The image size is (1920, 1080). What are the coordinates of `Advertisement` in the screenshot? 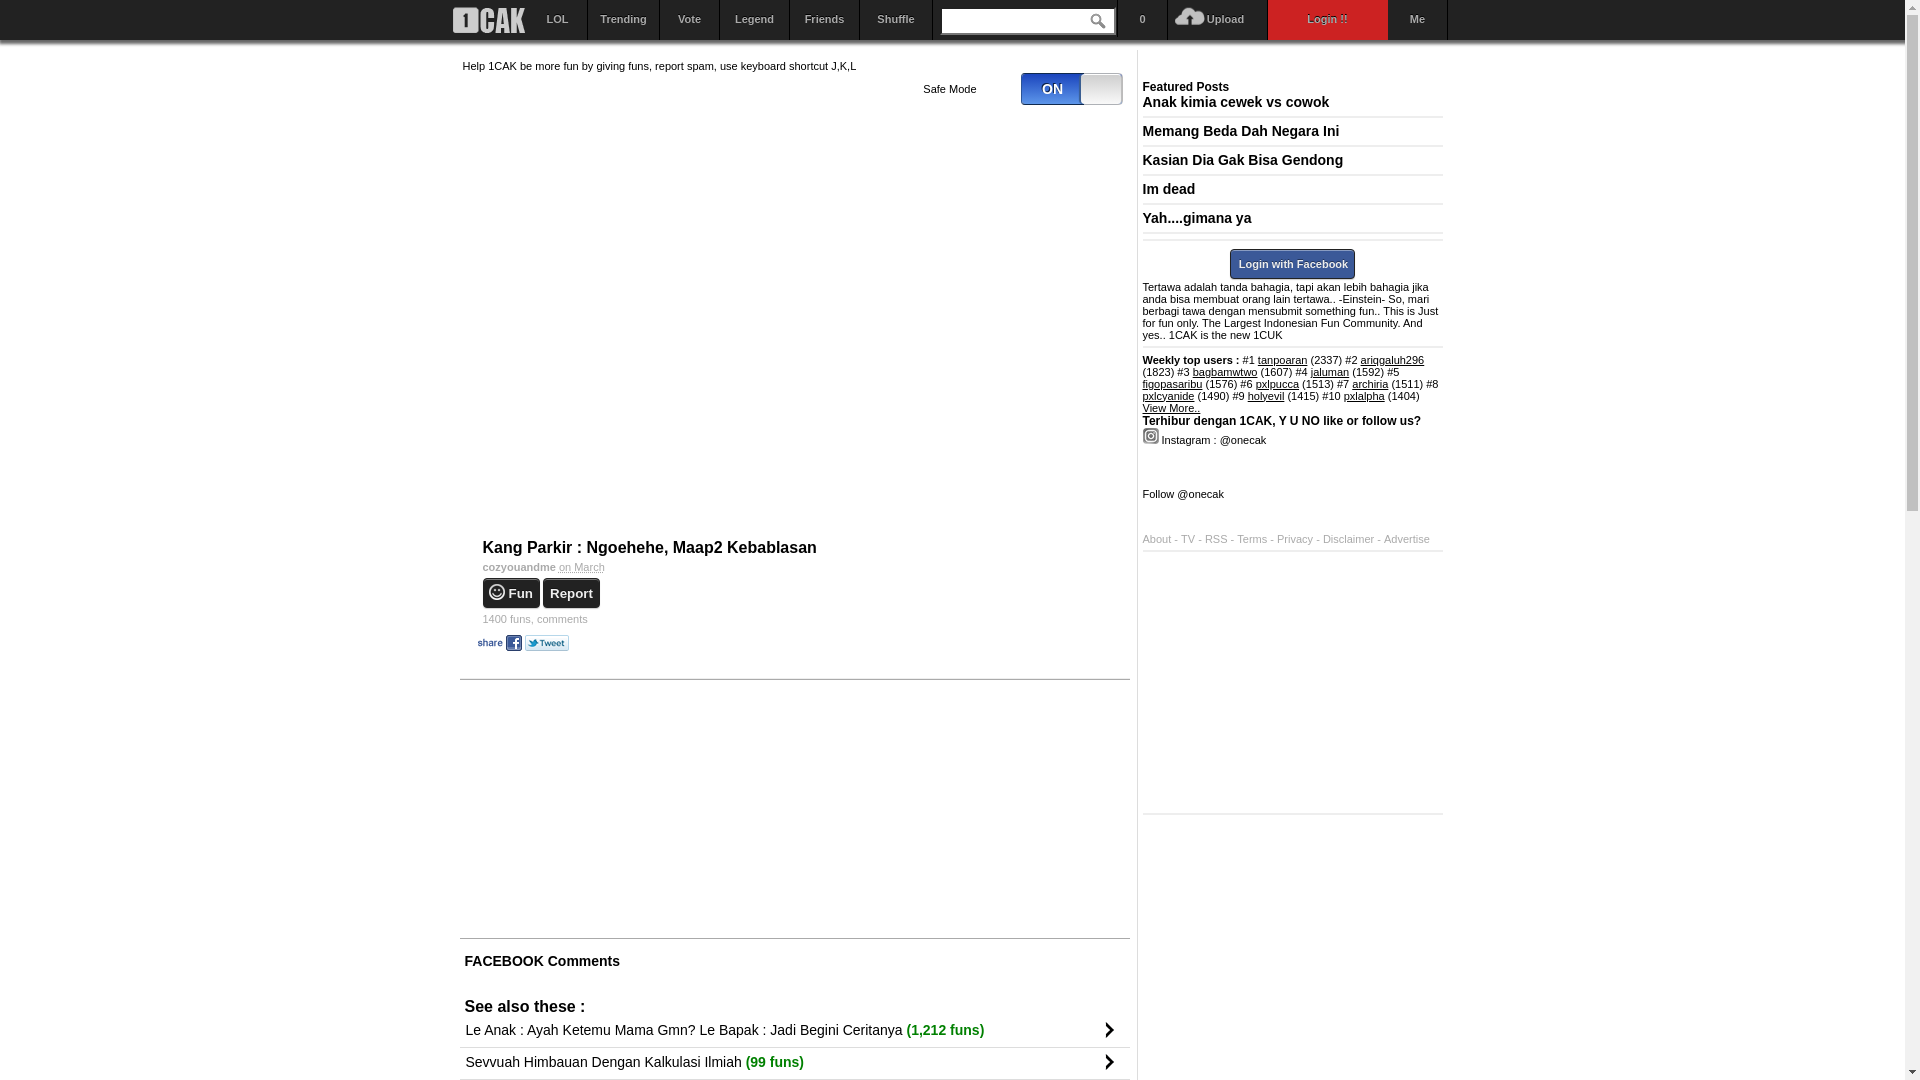 It's located at (976, 808).